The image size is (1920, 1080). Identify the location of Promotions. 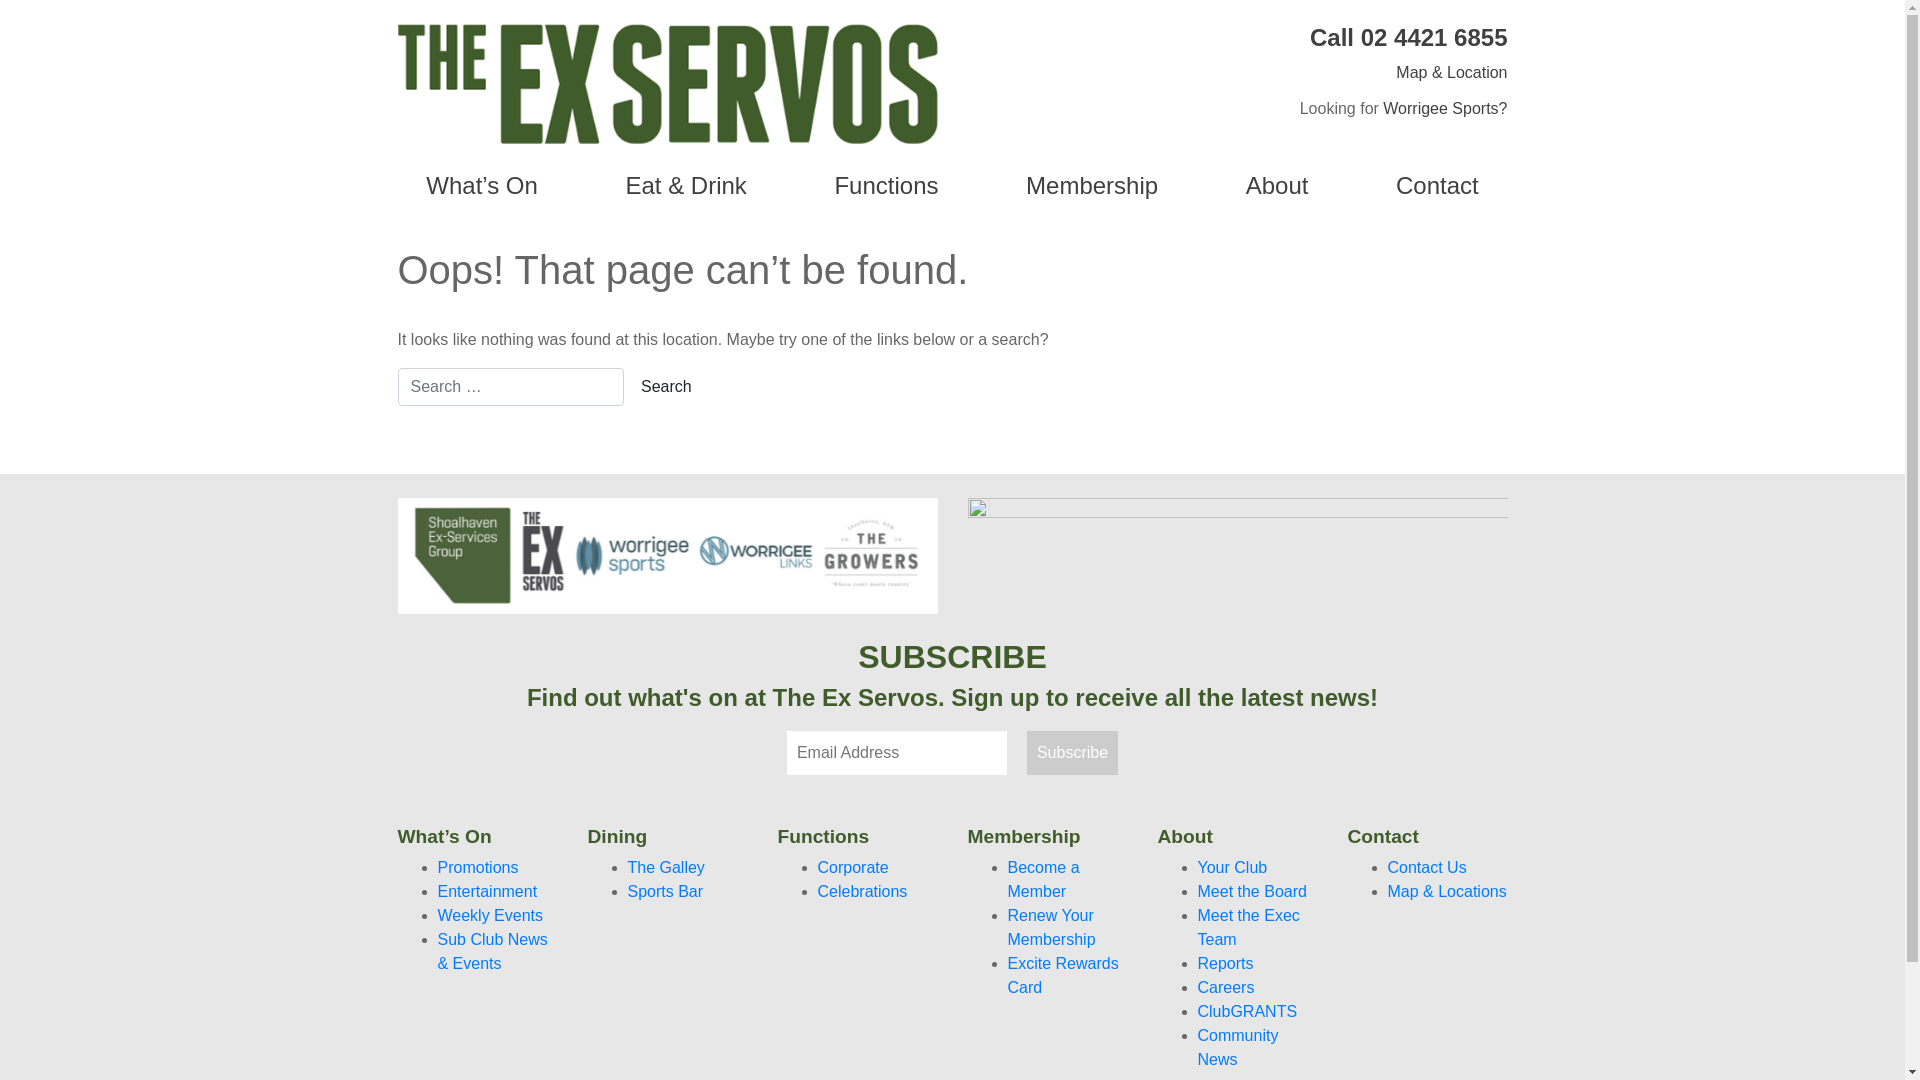
(478, 868).